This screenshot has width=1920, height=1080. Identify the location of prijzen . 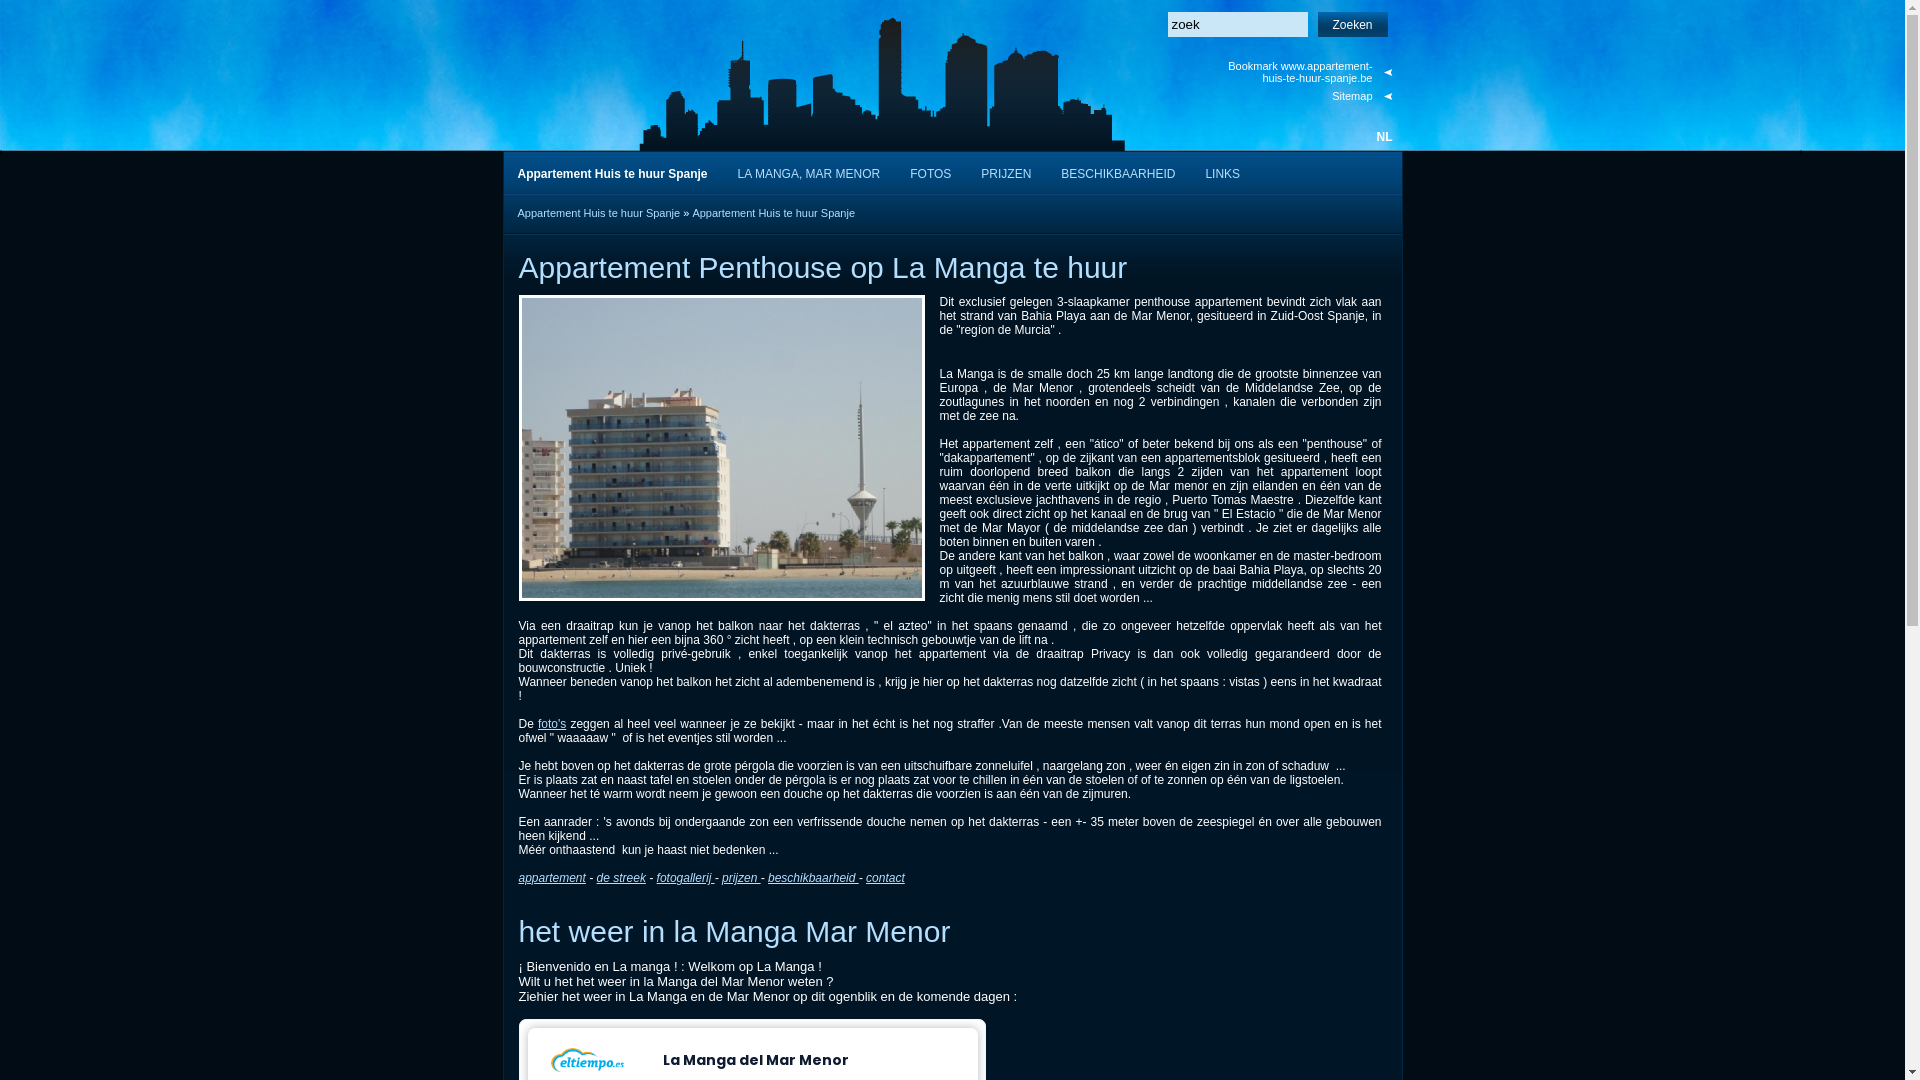
(742, 878).